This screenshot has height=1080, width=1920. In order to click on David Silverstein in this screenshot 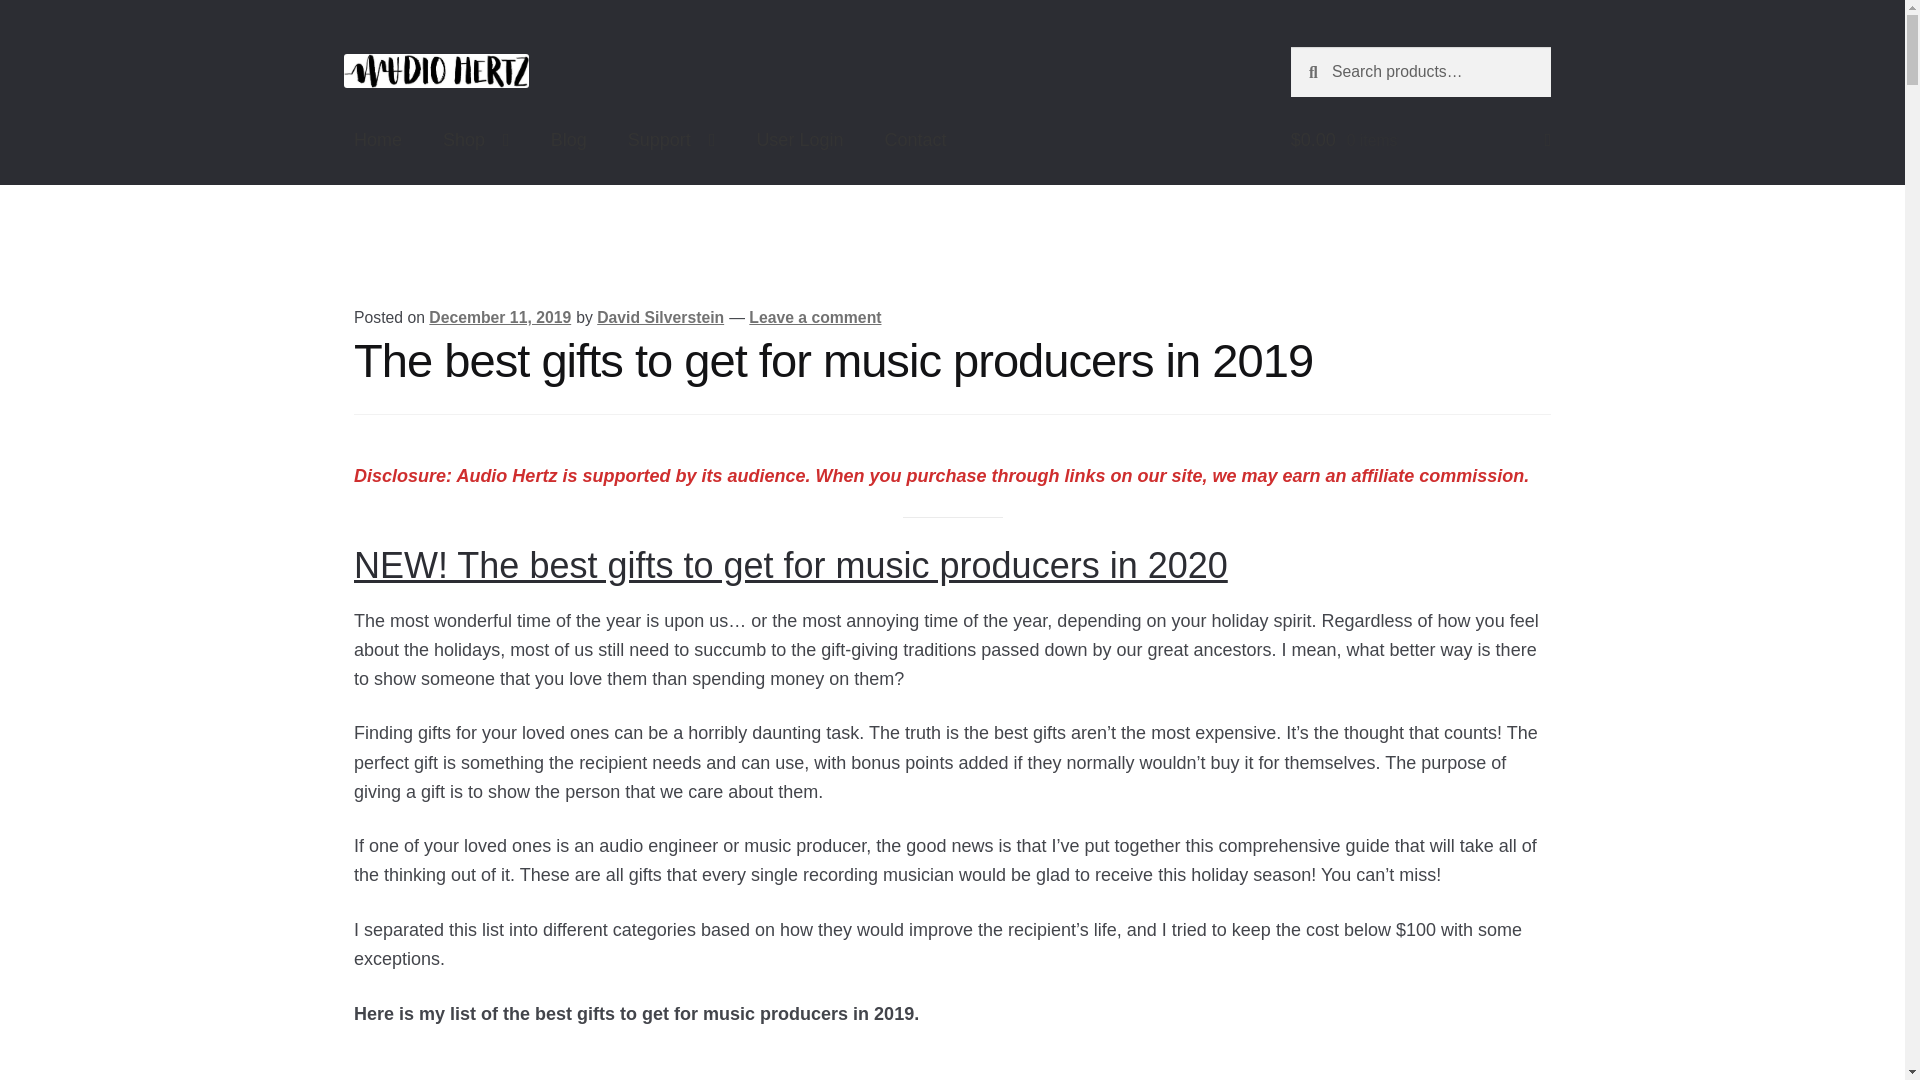, I will do `click(660, 317)`.